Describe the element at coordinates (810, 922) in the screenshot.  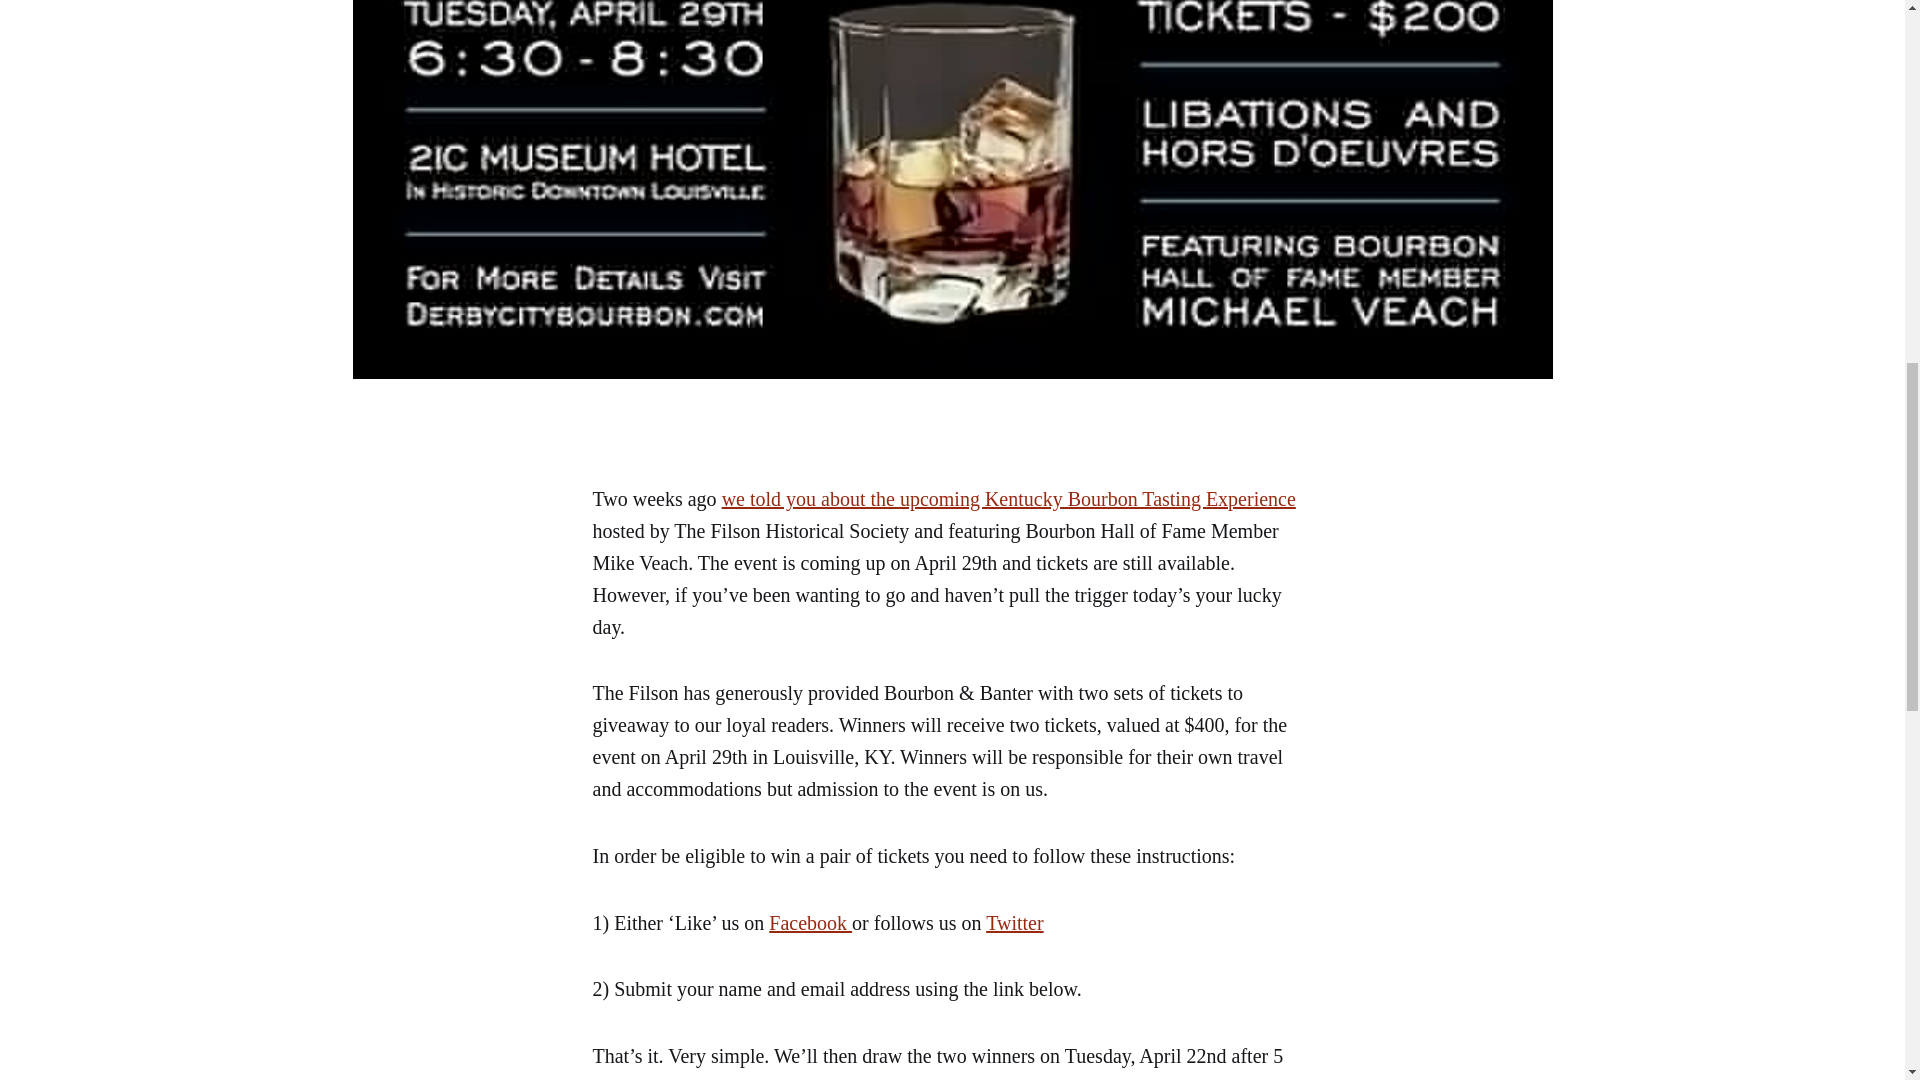
I see `Facebook` at that location.